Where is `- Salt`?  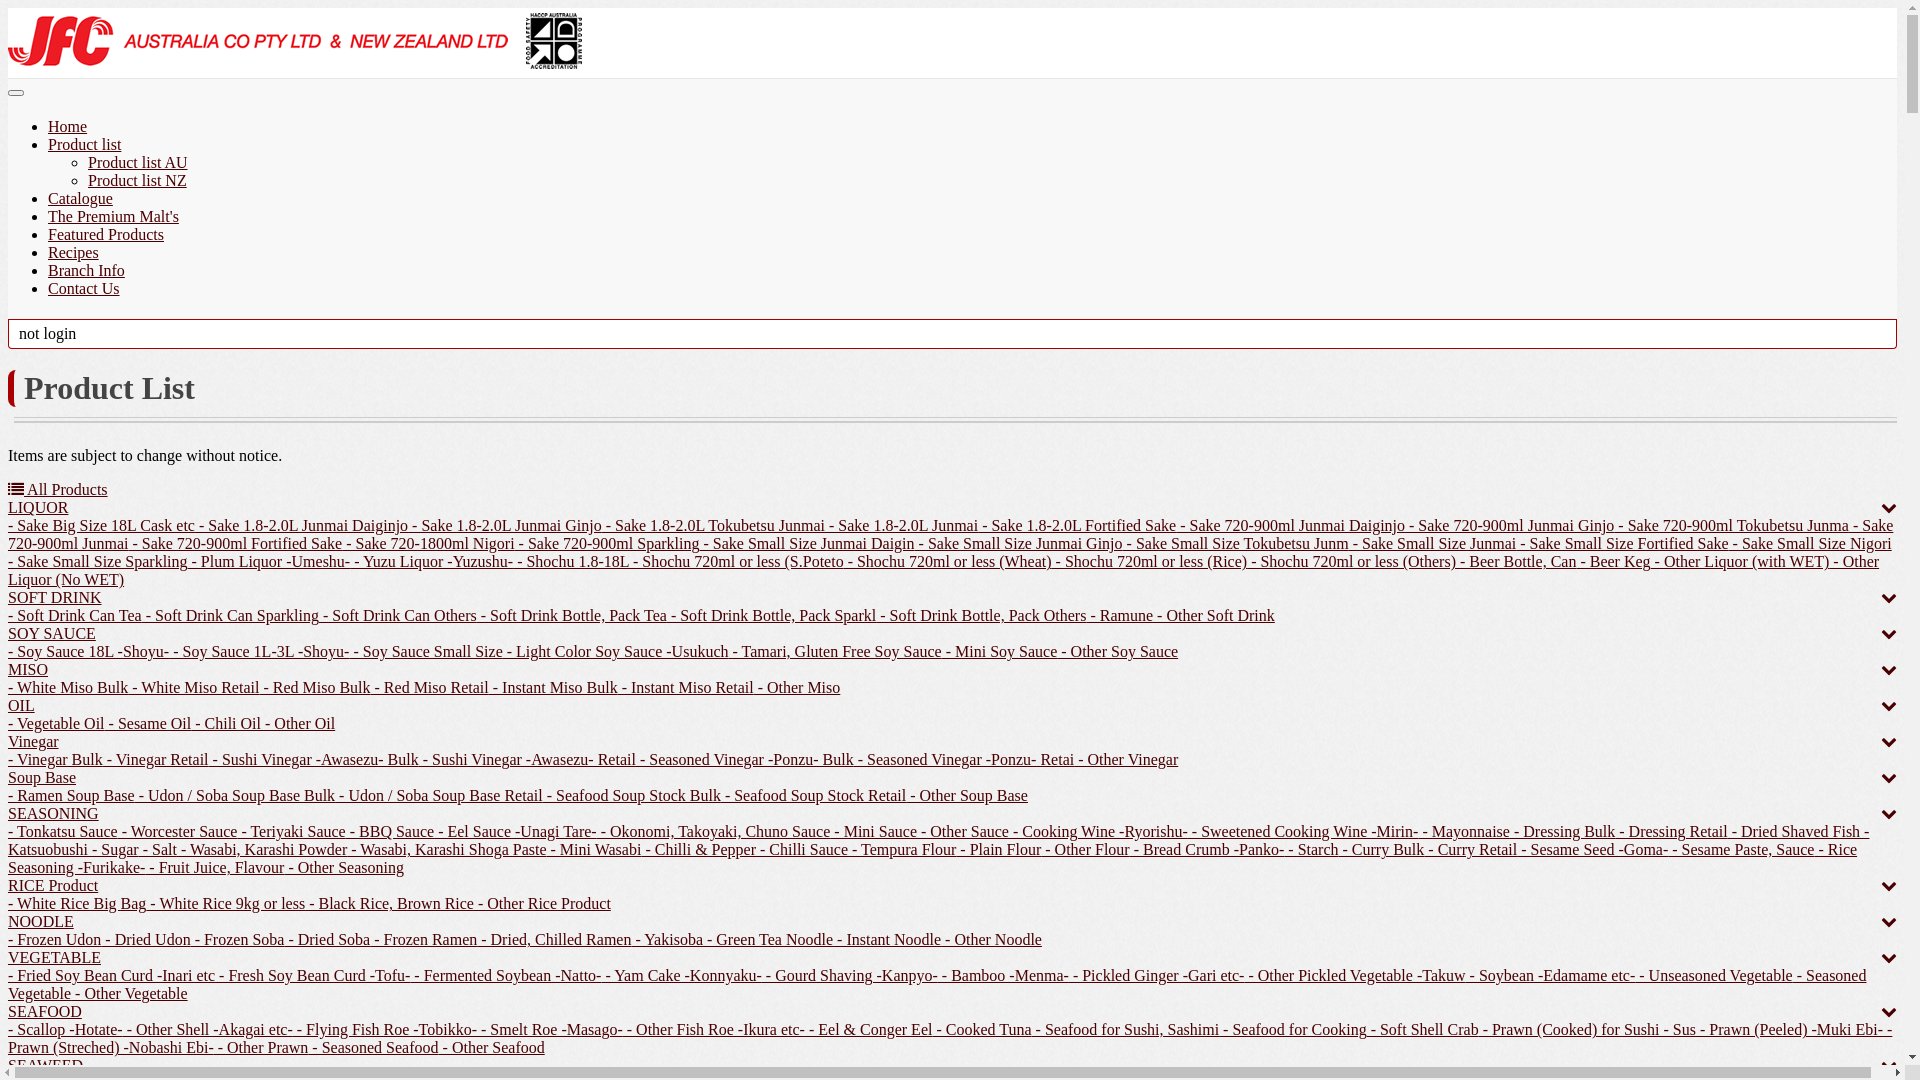
- Salt is located at coordinates (158, 850).